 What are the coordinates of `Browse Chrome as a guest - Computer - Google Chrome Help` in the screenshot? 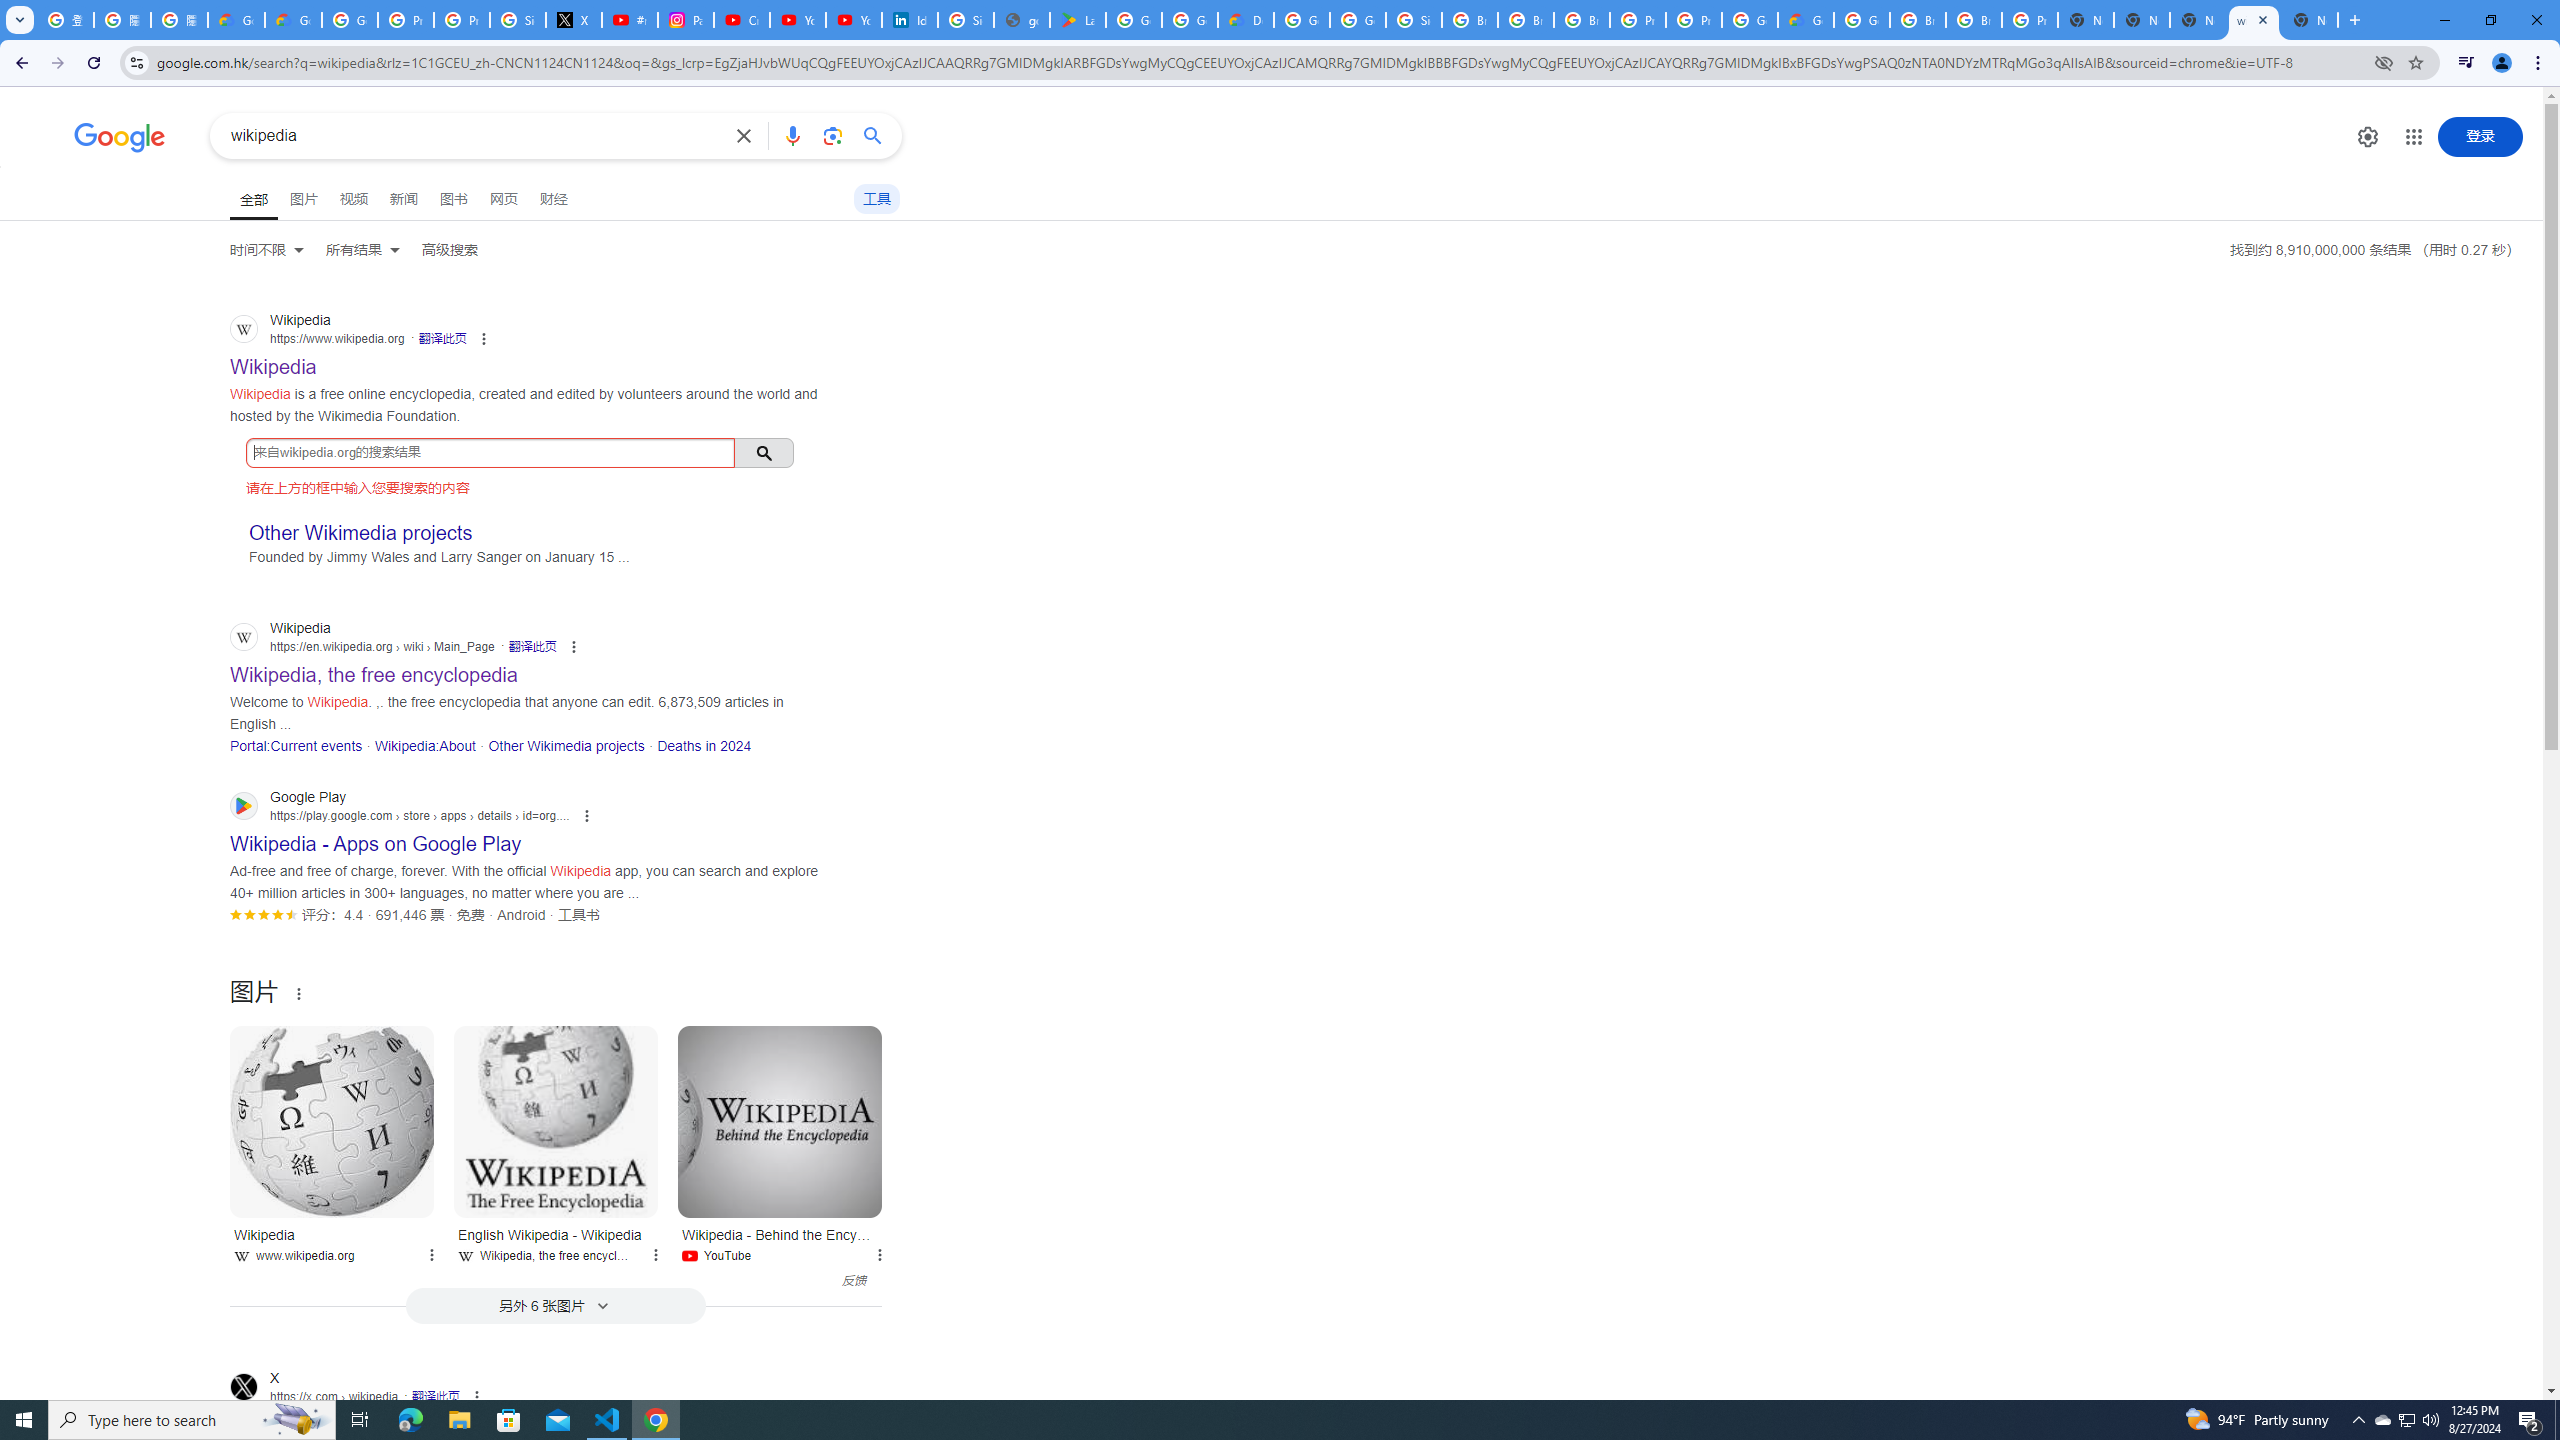 It's located at (1582, 20).